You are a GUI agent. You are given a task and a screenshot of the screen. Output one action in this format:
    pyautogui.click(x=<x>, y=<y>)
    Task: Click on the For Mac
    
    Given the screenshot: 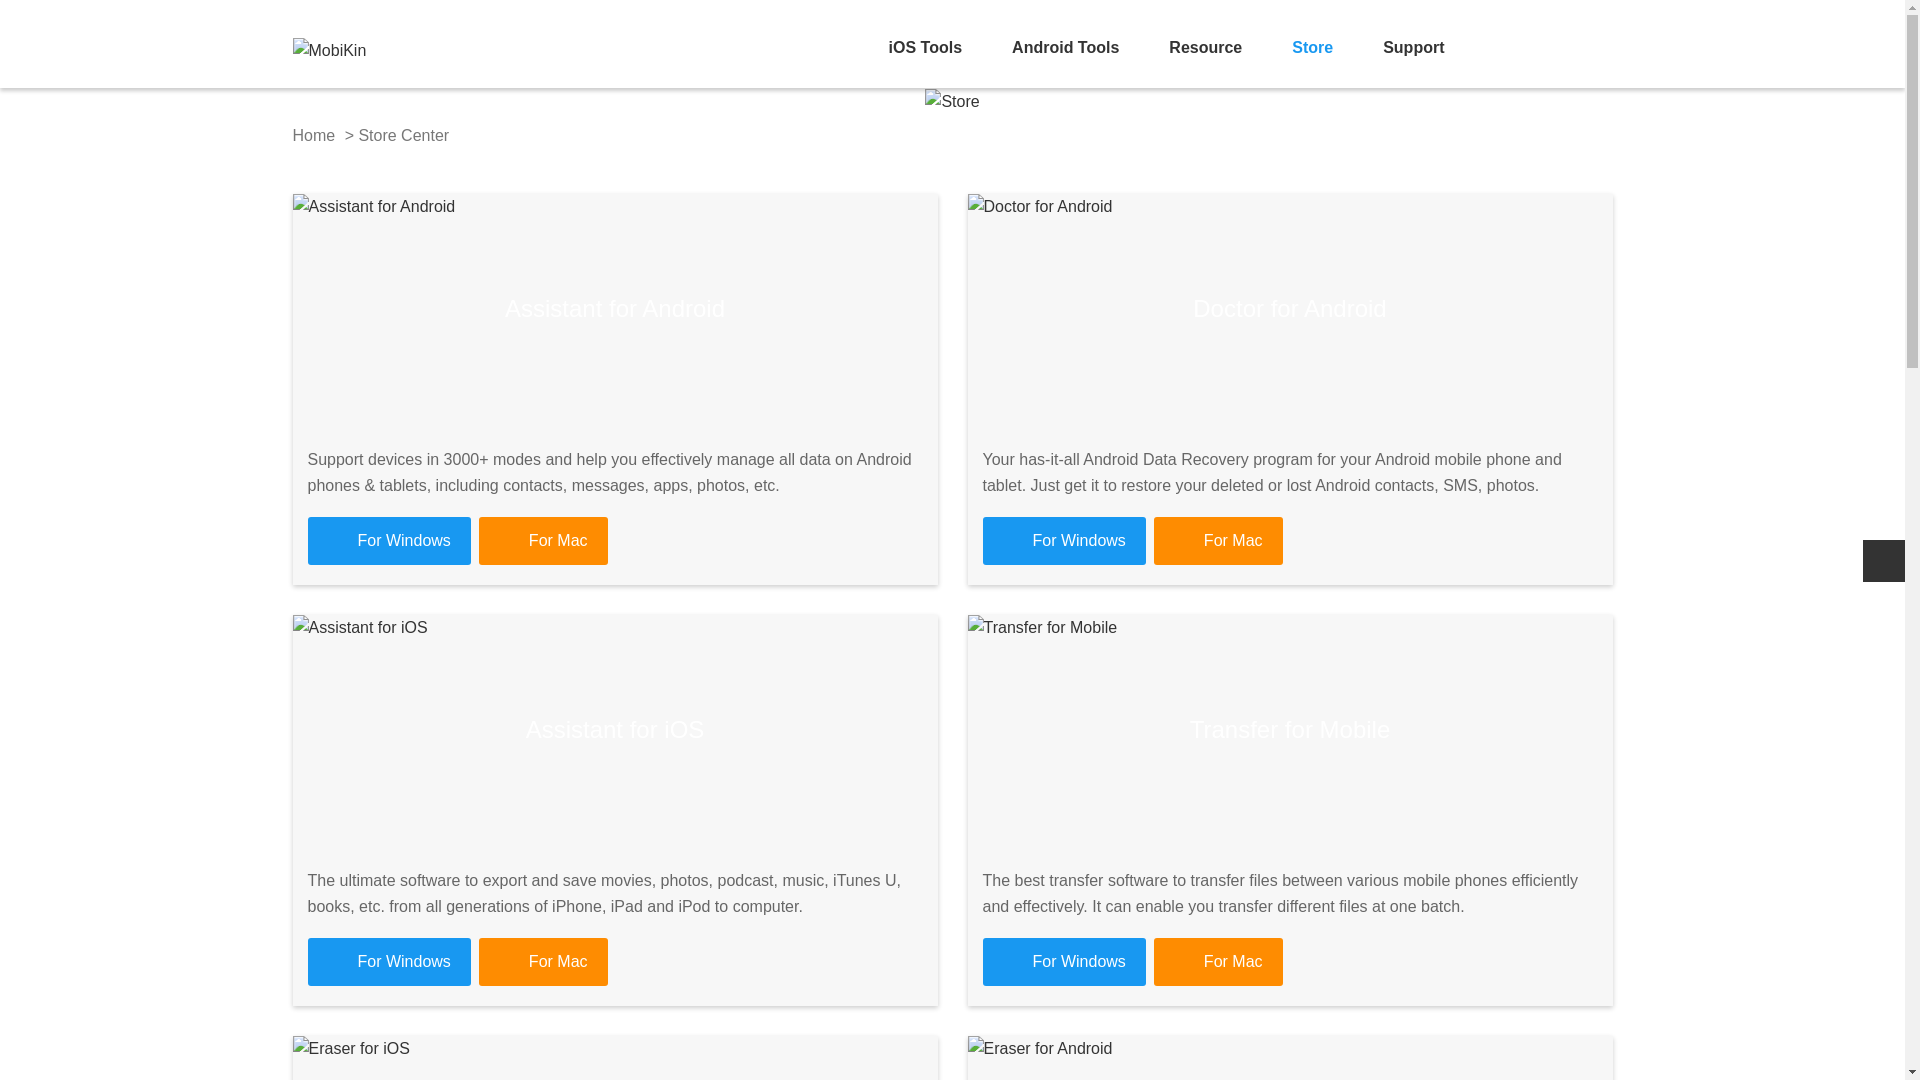 What is the action you would take?
    pyautogui.click(x=543, y=962)
    